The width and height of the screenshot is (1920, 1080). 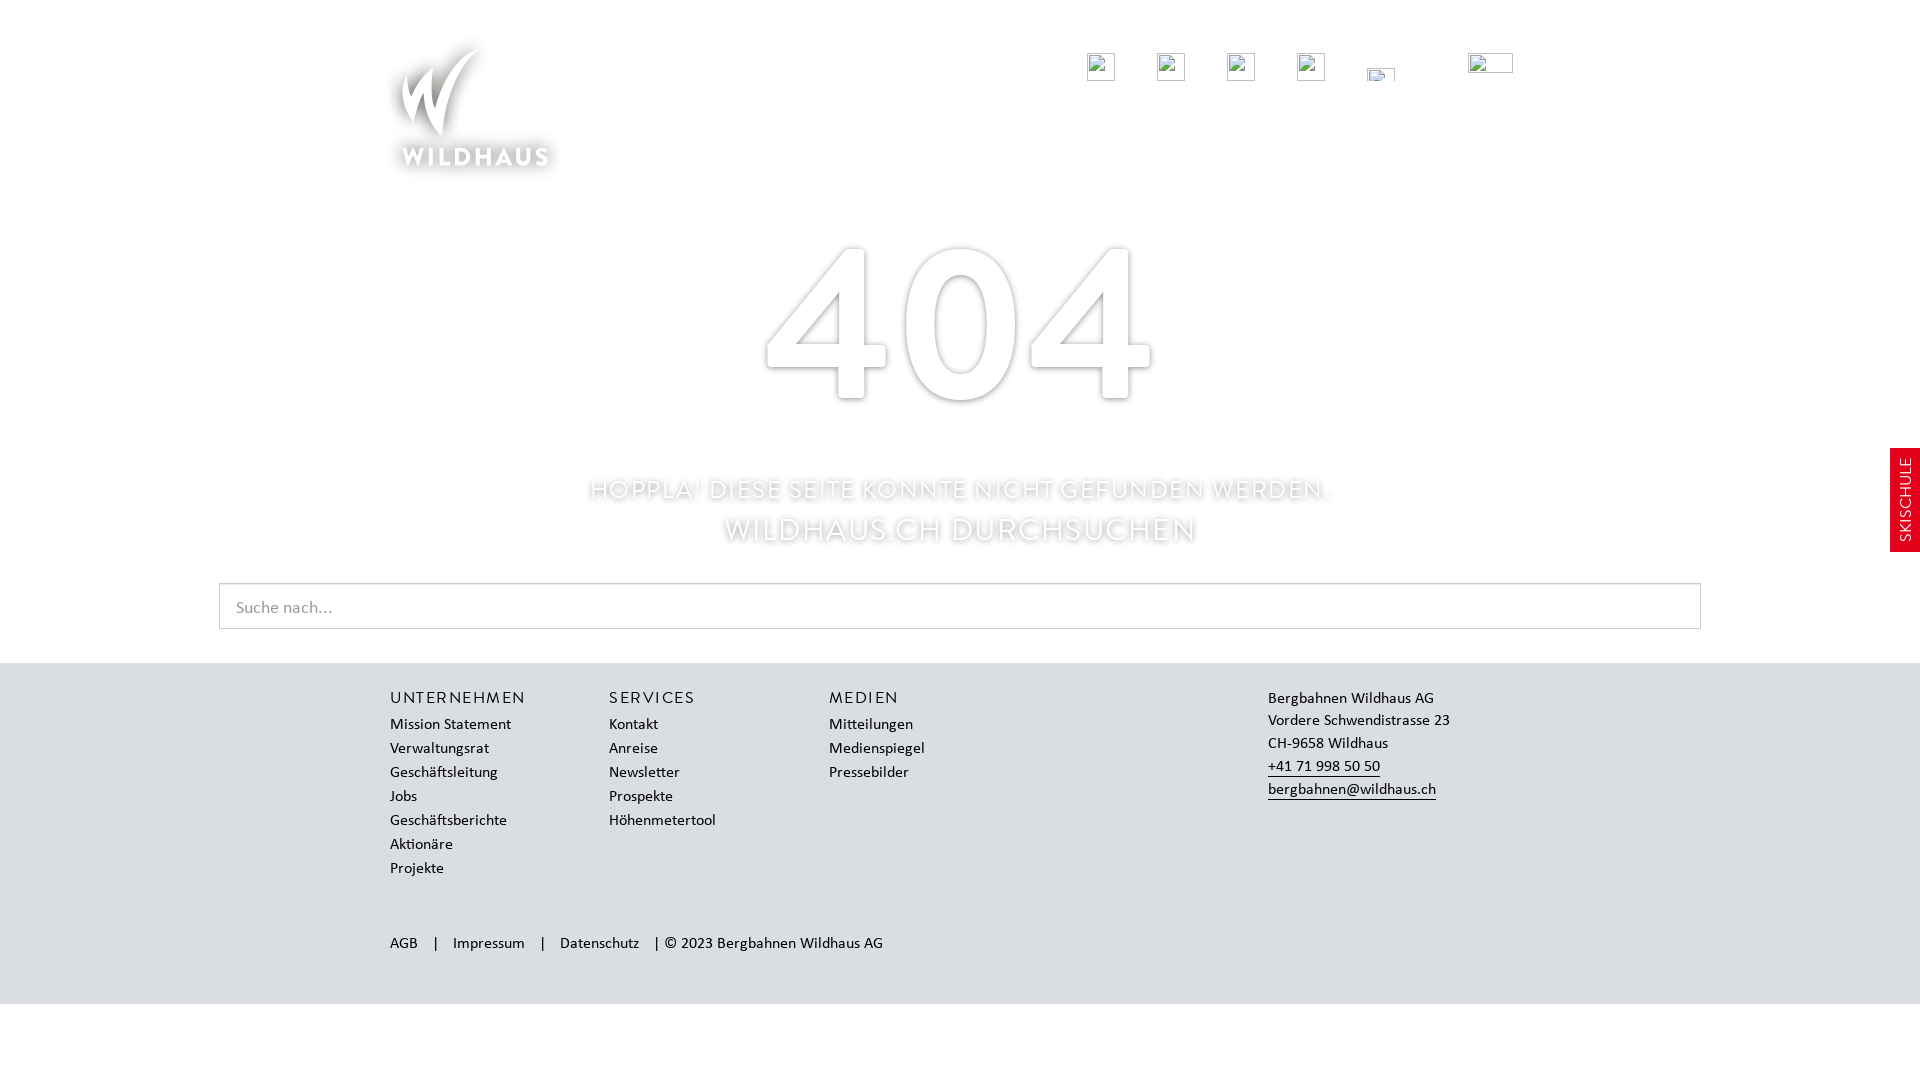 What do you see at coordinates (887, 748) in the screenshot?
I see `Medienspiegel` at bounding box center [887, 748].